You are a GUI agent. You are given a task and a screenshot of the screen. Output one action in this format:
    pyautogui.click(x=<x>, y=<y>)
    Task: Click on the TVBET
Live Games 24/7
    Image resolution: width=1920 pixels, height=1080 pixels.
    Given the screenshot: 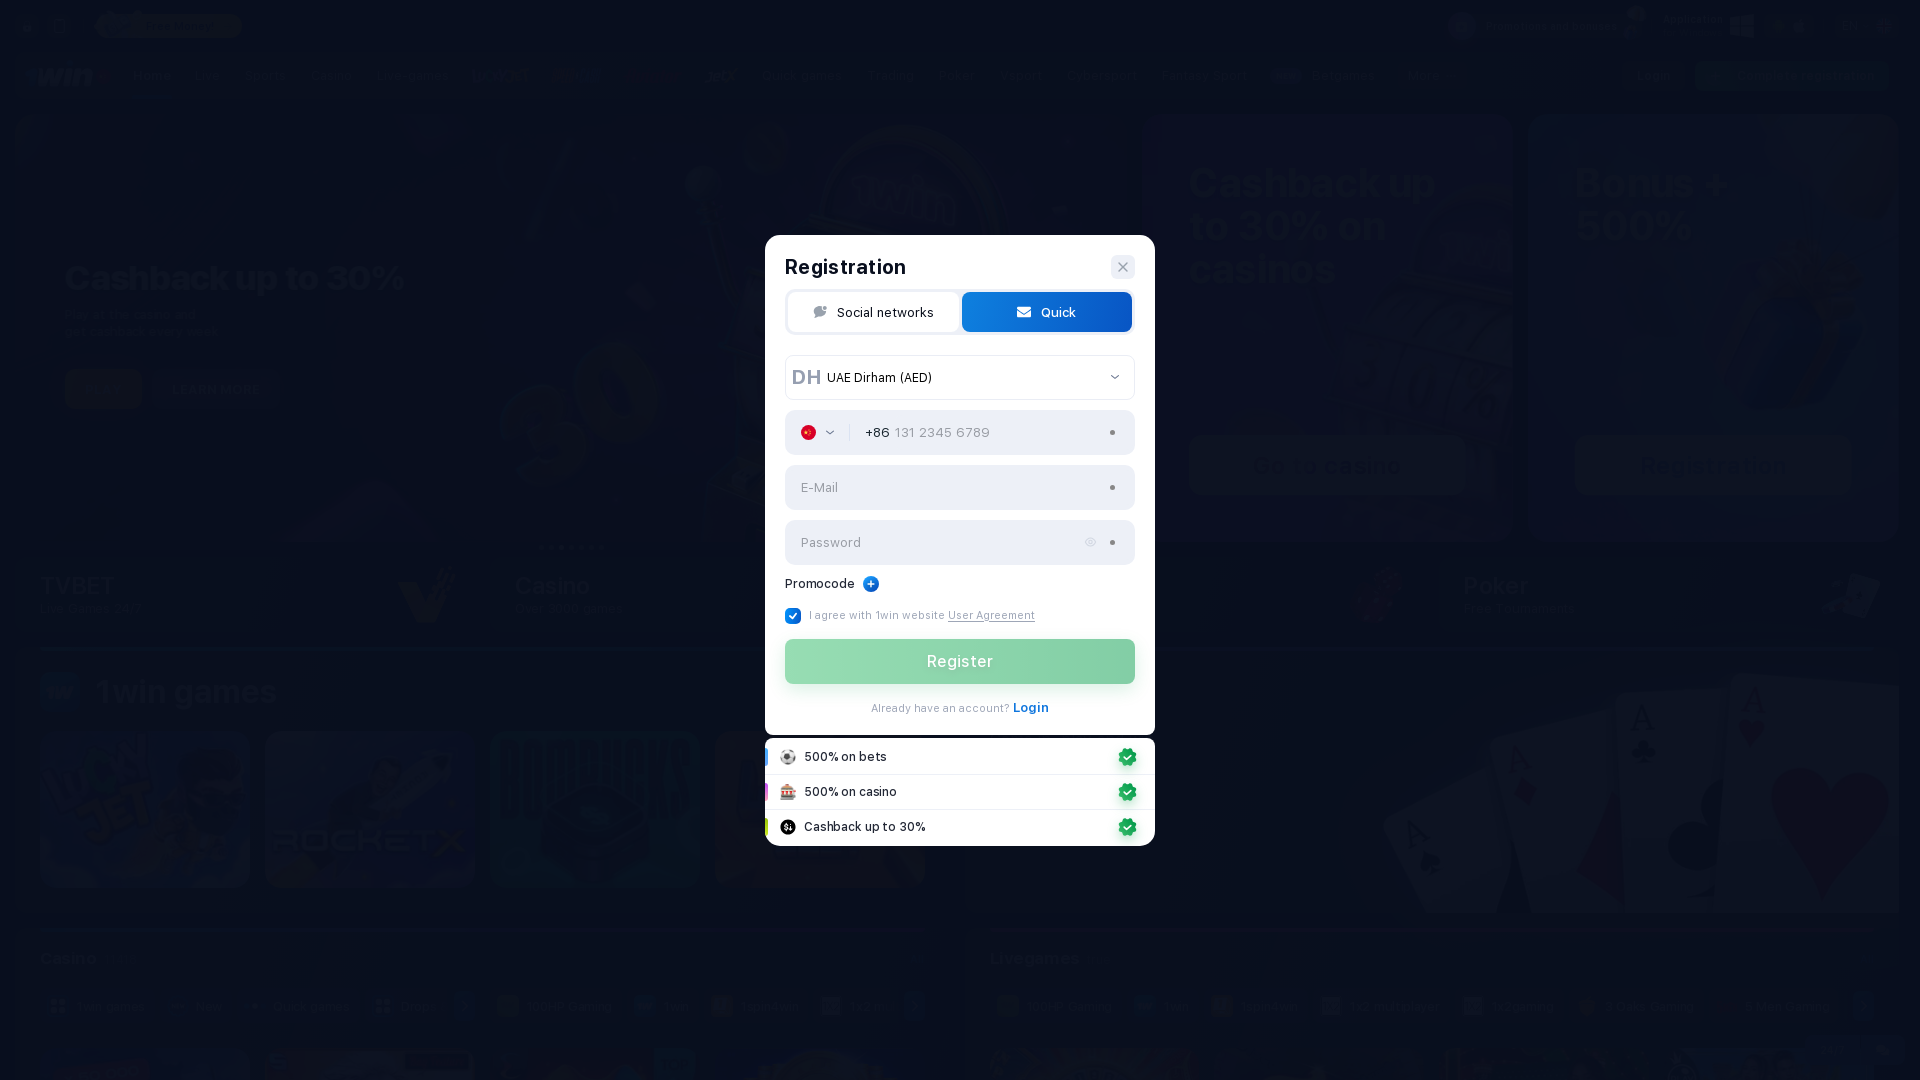 What is the action you would take?
    pyautogui.click(x=245, y=594)
    